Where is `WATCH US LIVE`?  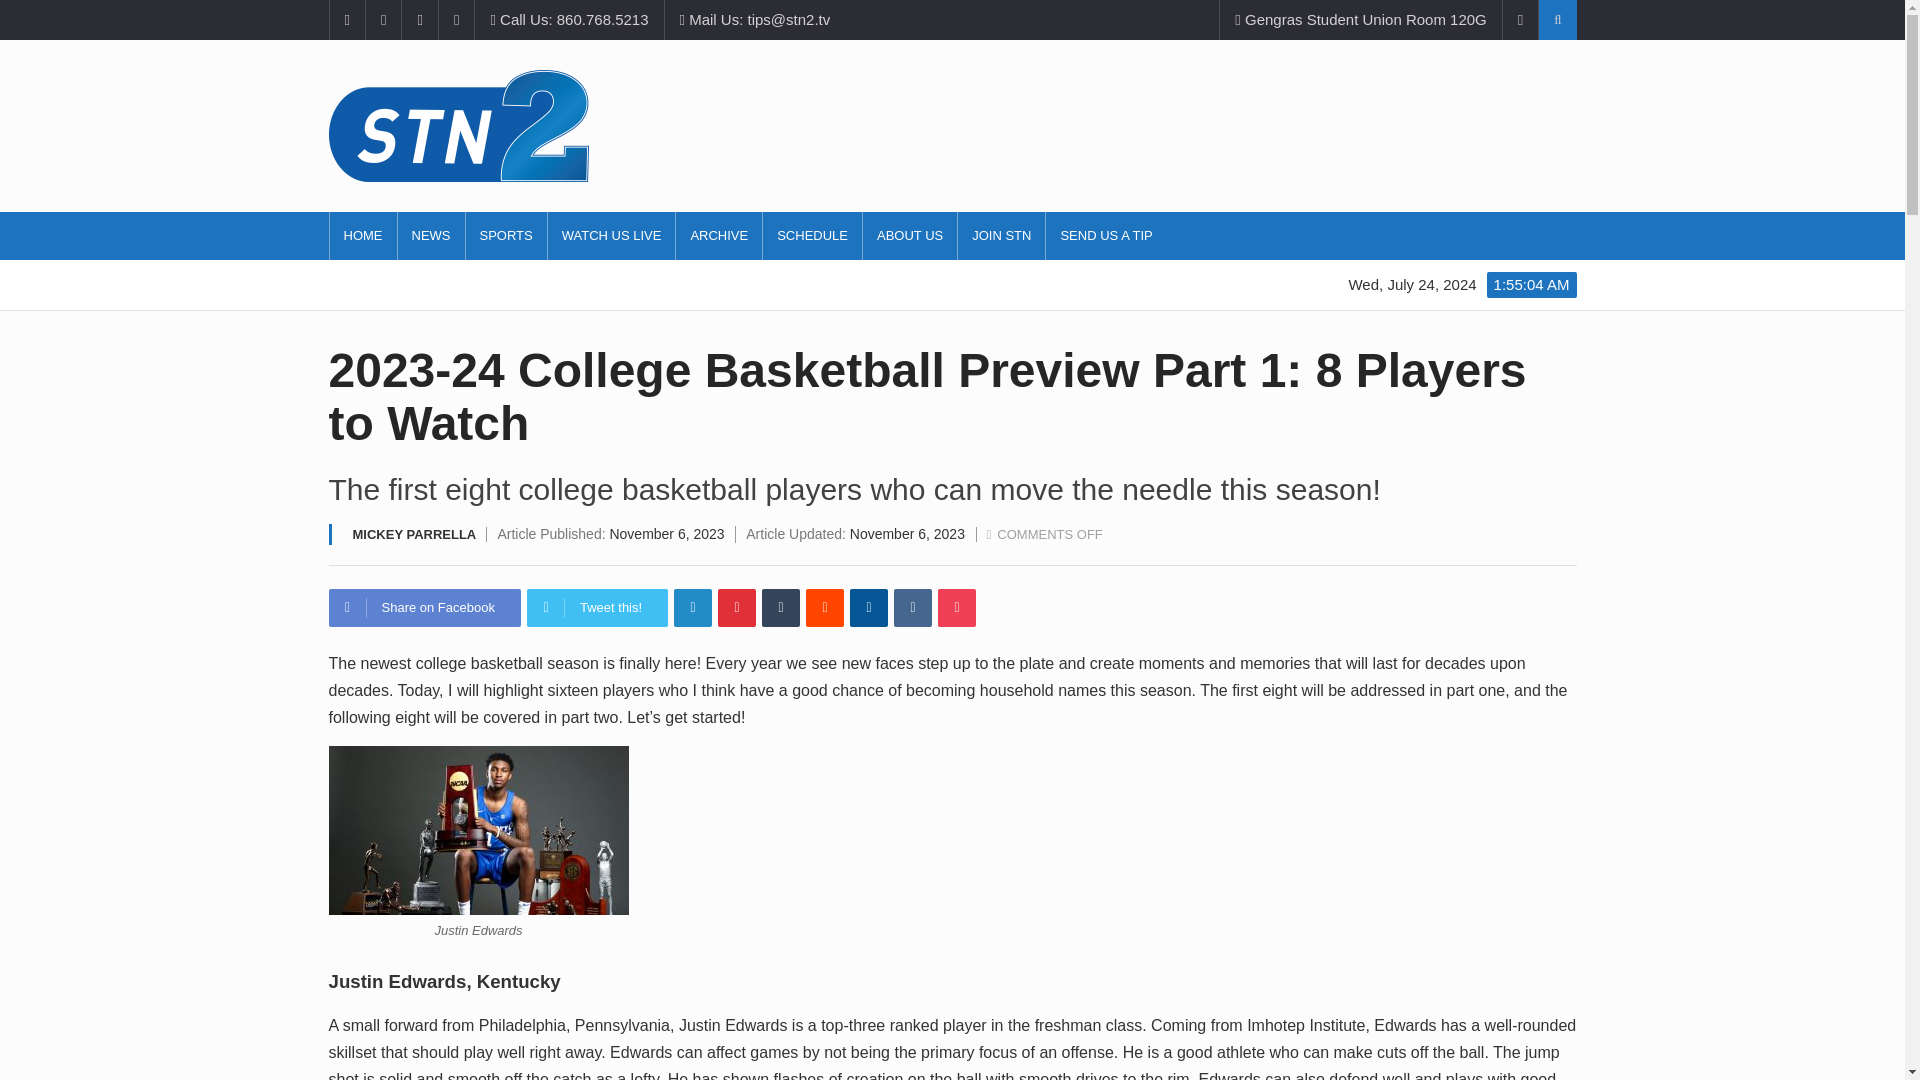 WATCH US LIVE is located at coordinates (611, 236).